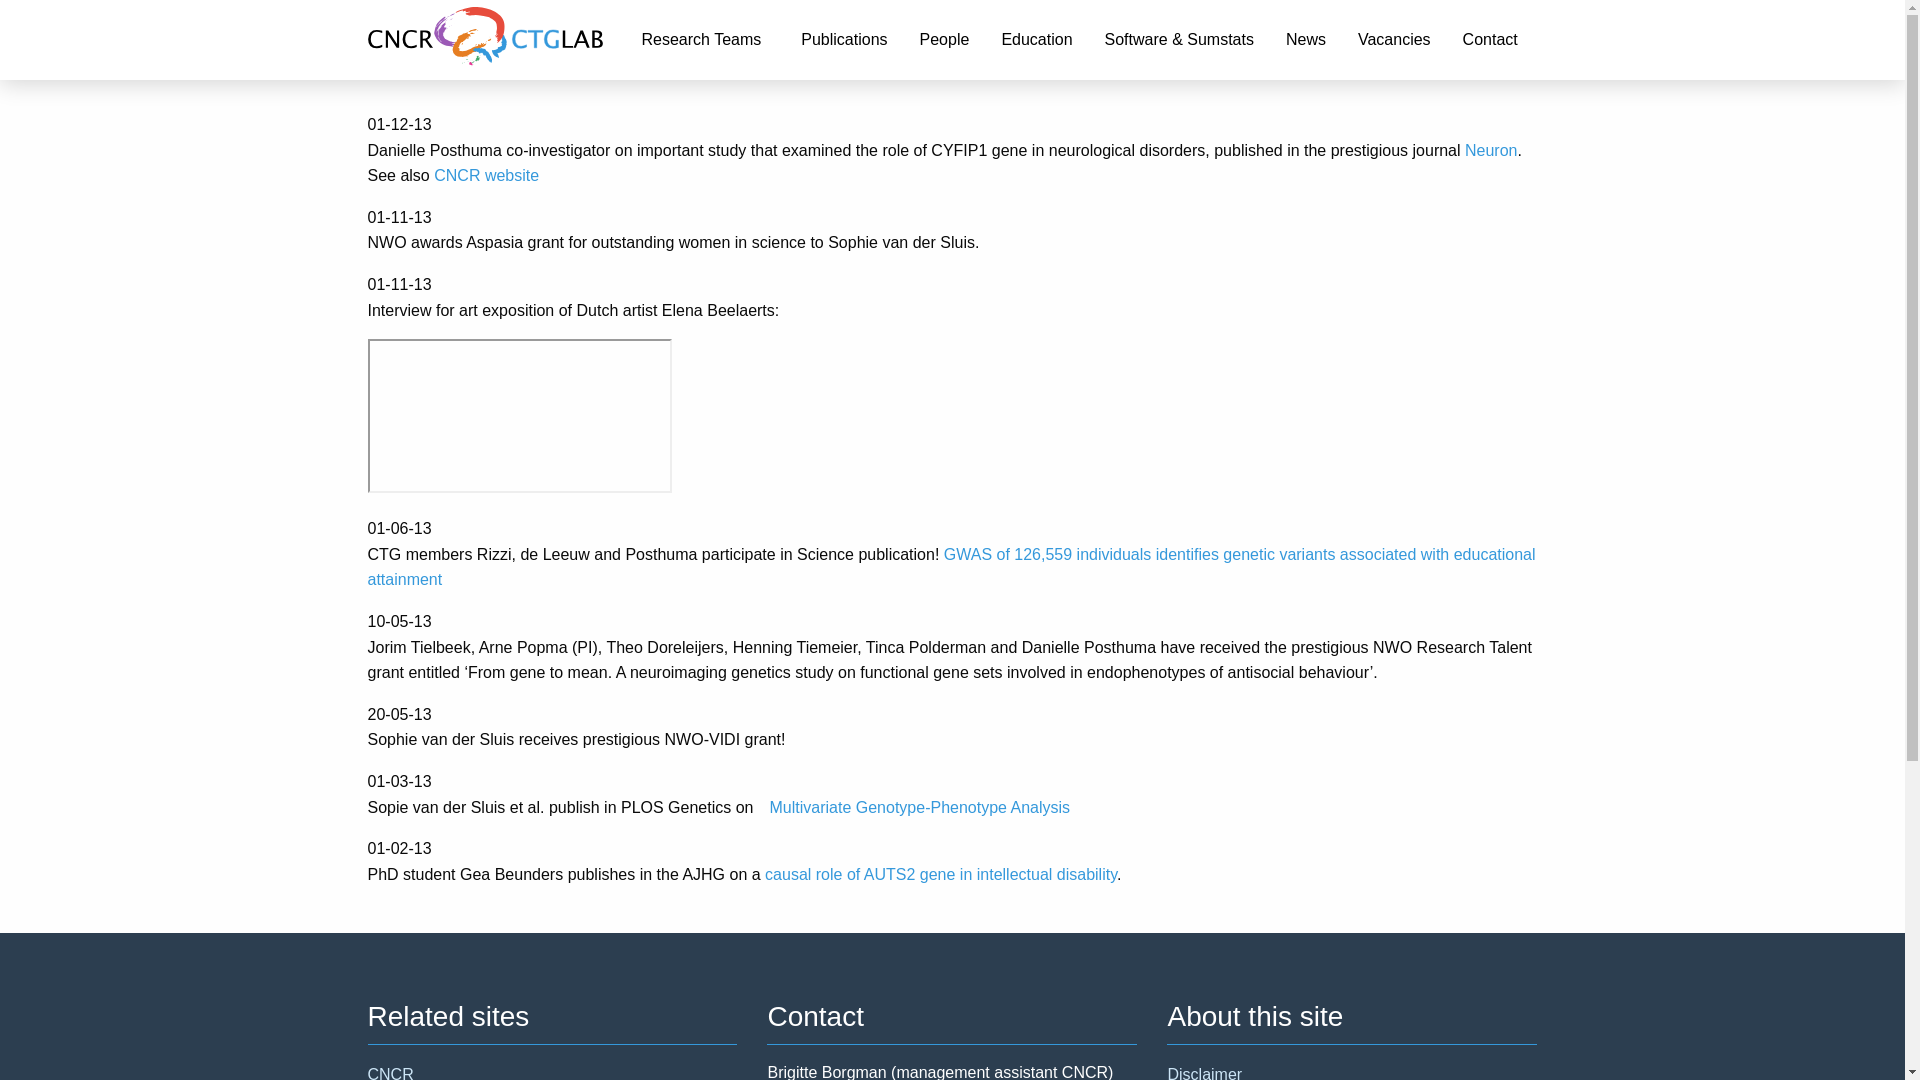  Describe the element at coordinates (705, 40) in the screenshot. I see `Research Teams` at that location.